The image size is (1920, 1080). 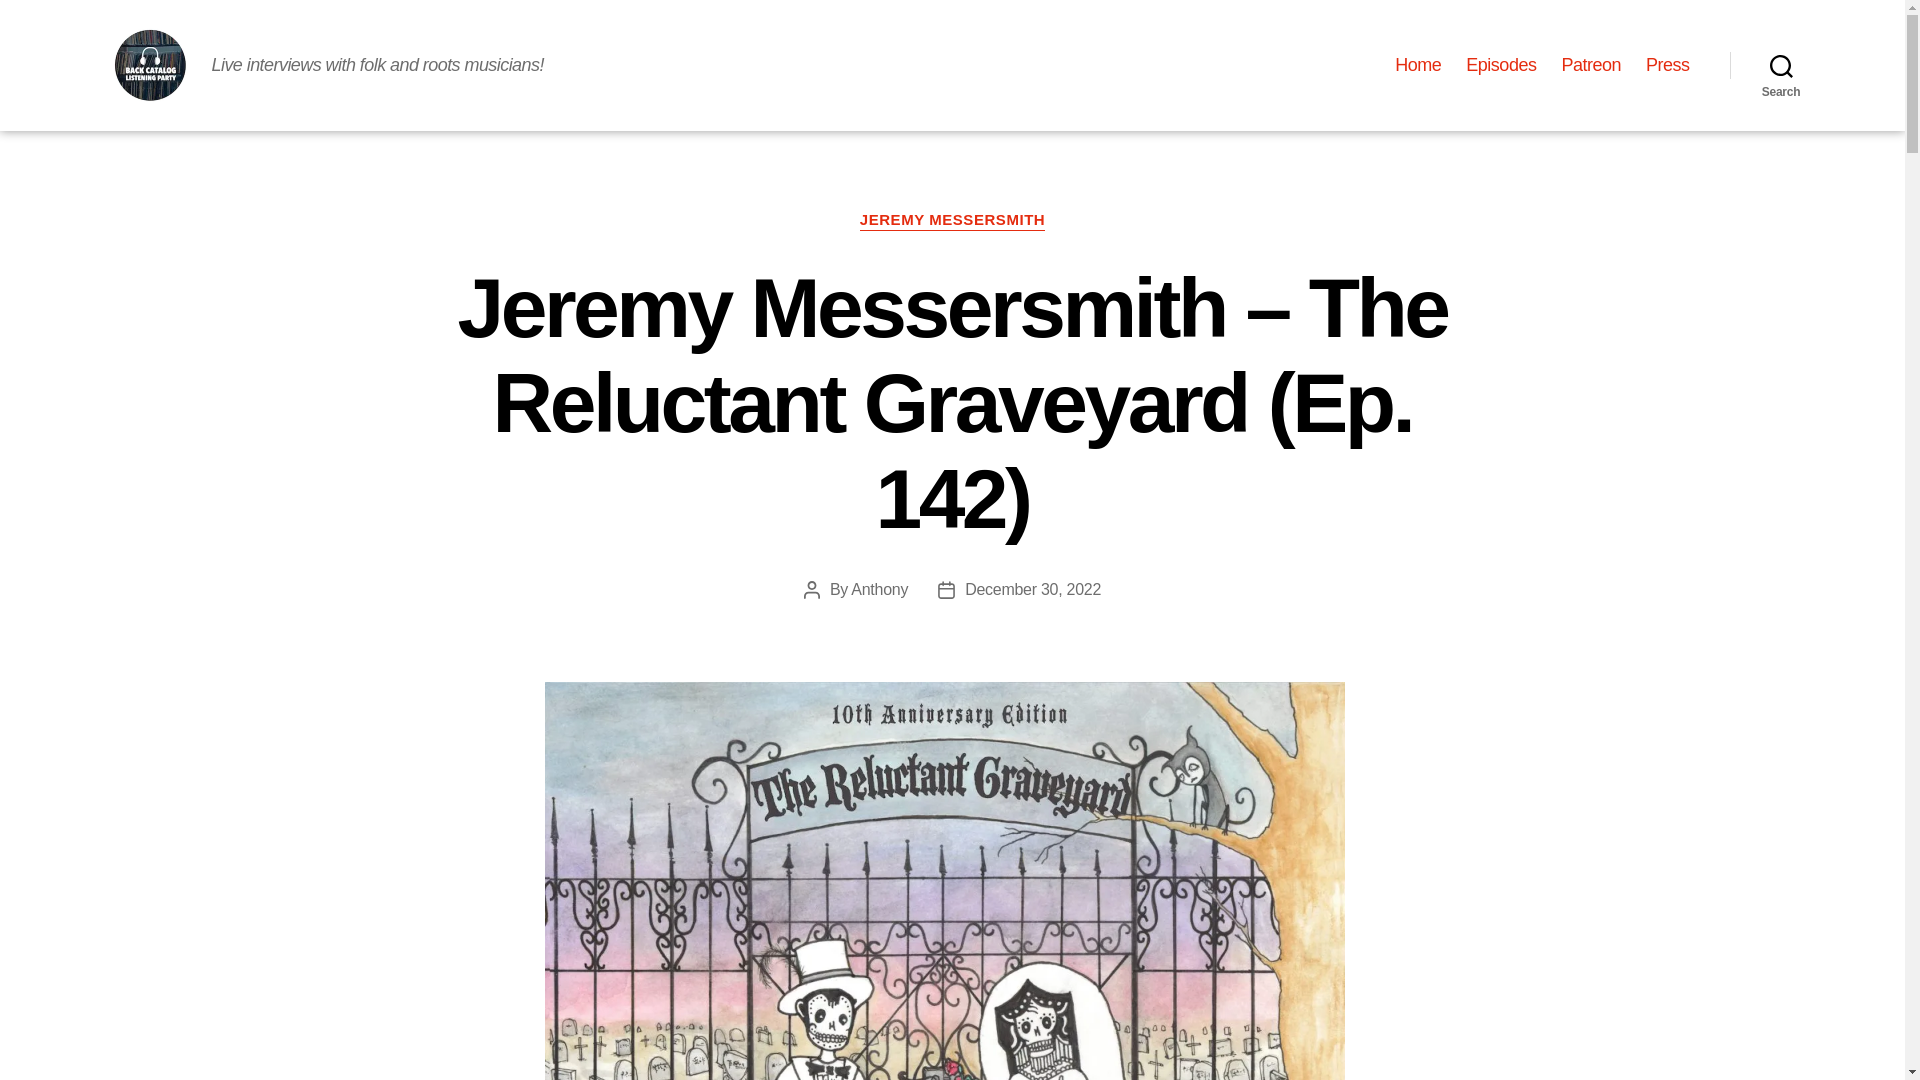 I want to click on Episodes, so click(x=1501, y=66).